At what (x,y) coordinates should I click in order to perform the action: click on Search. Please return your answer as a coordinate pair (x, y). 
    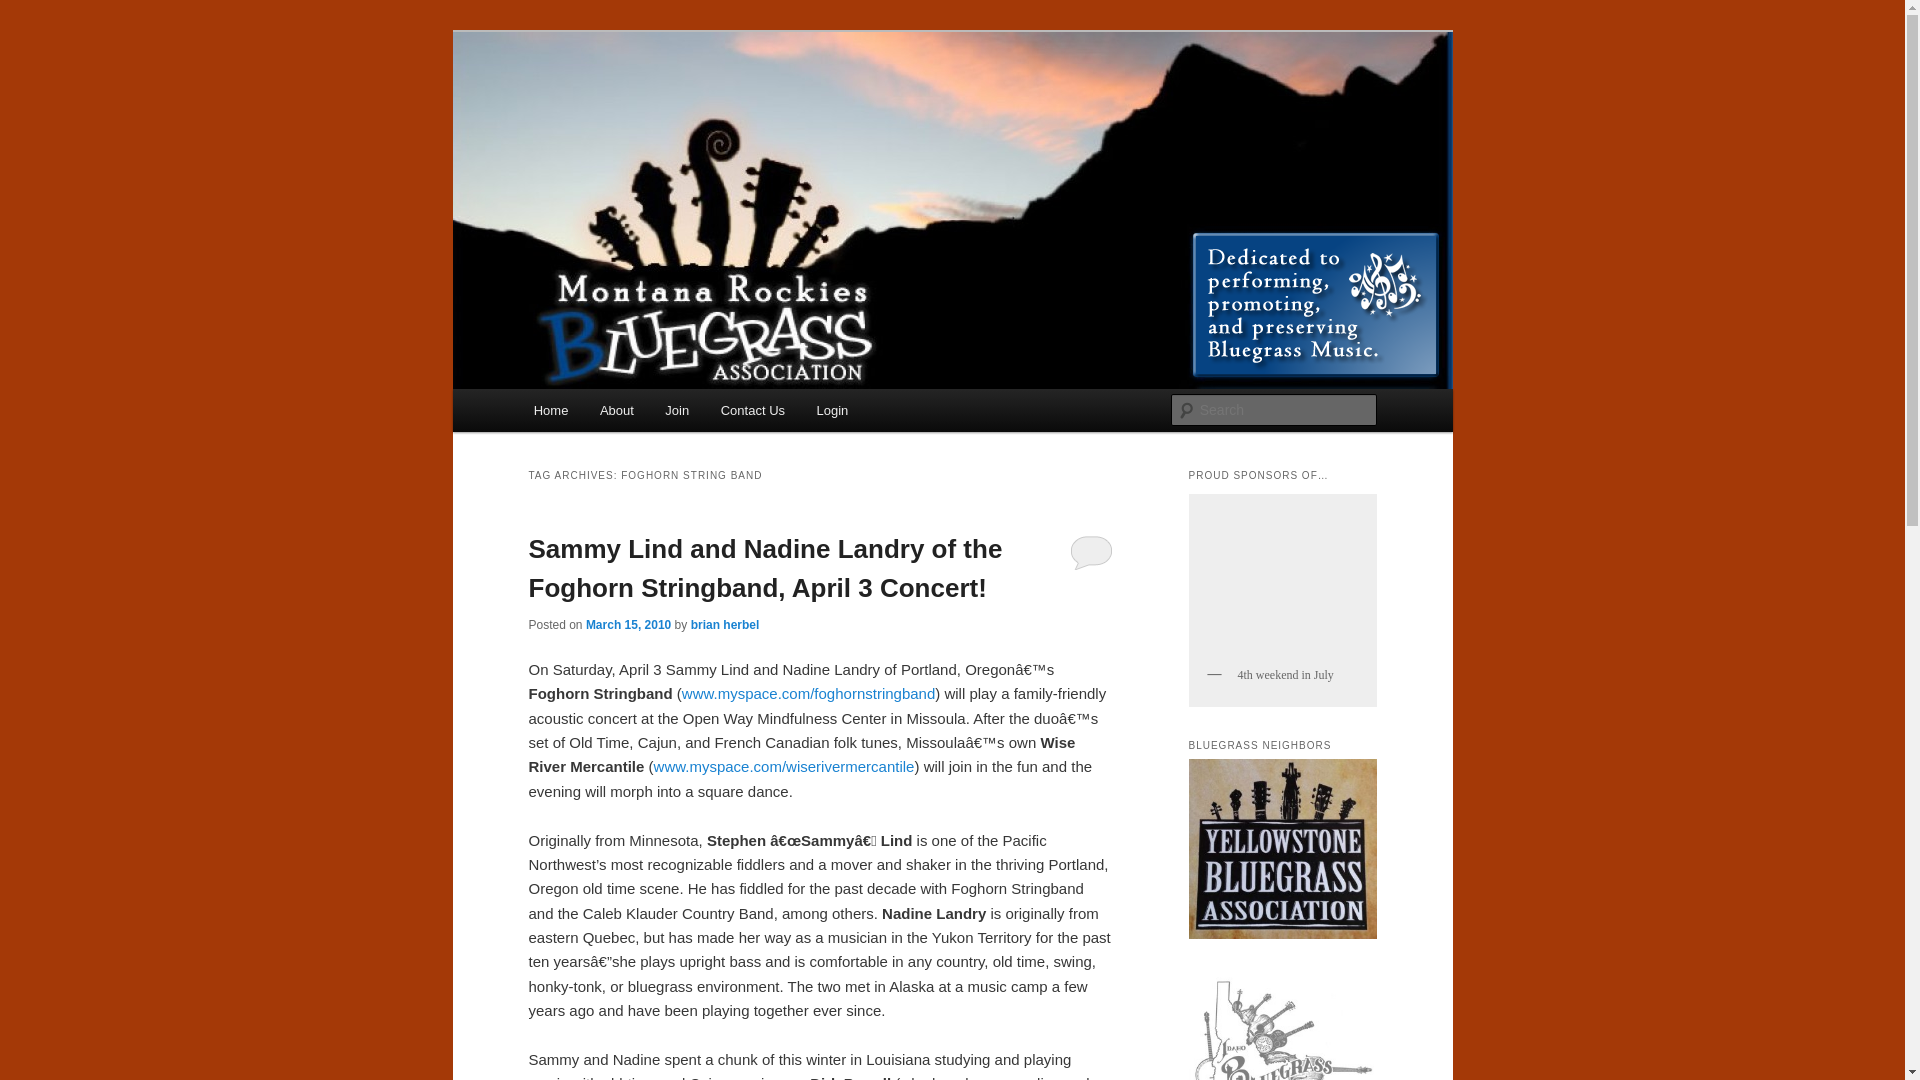
    Looking at the image, I should click on (32, 11).